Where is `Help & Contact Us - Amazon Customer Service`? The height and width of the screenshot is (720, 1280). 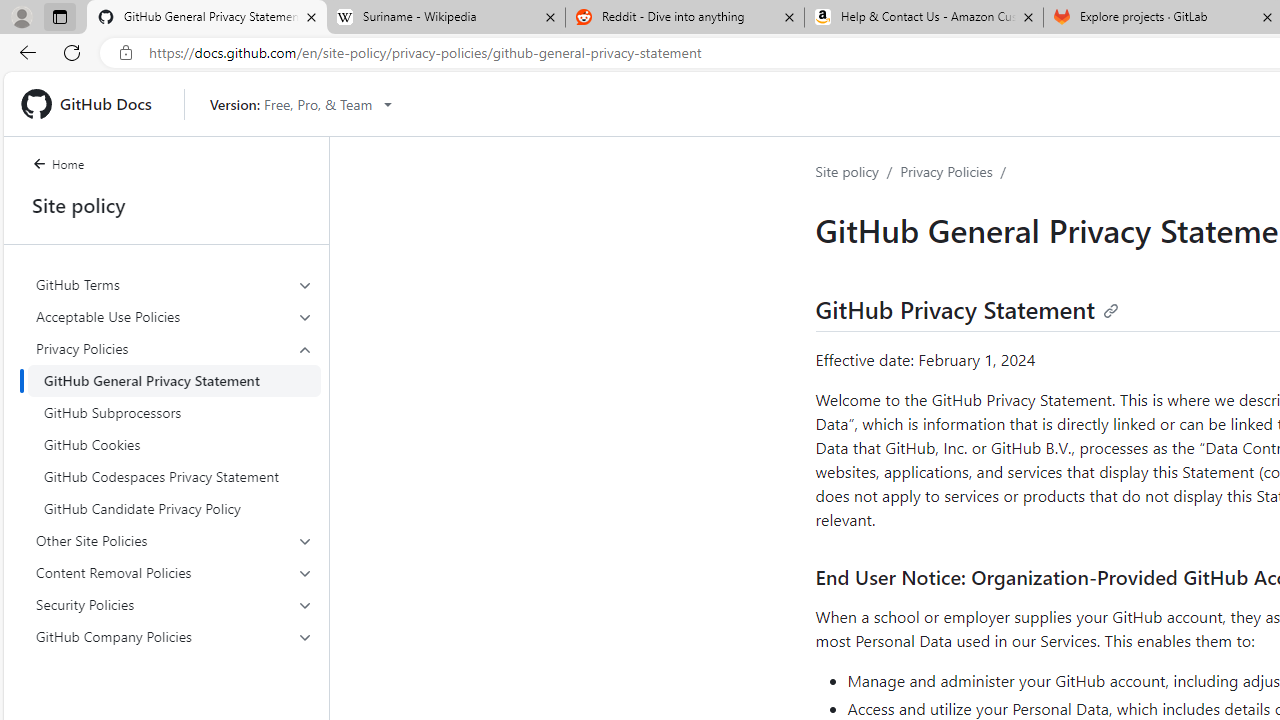
Help & Contact Us - Amazon Customer Service is located at coordinates (924, 18).